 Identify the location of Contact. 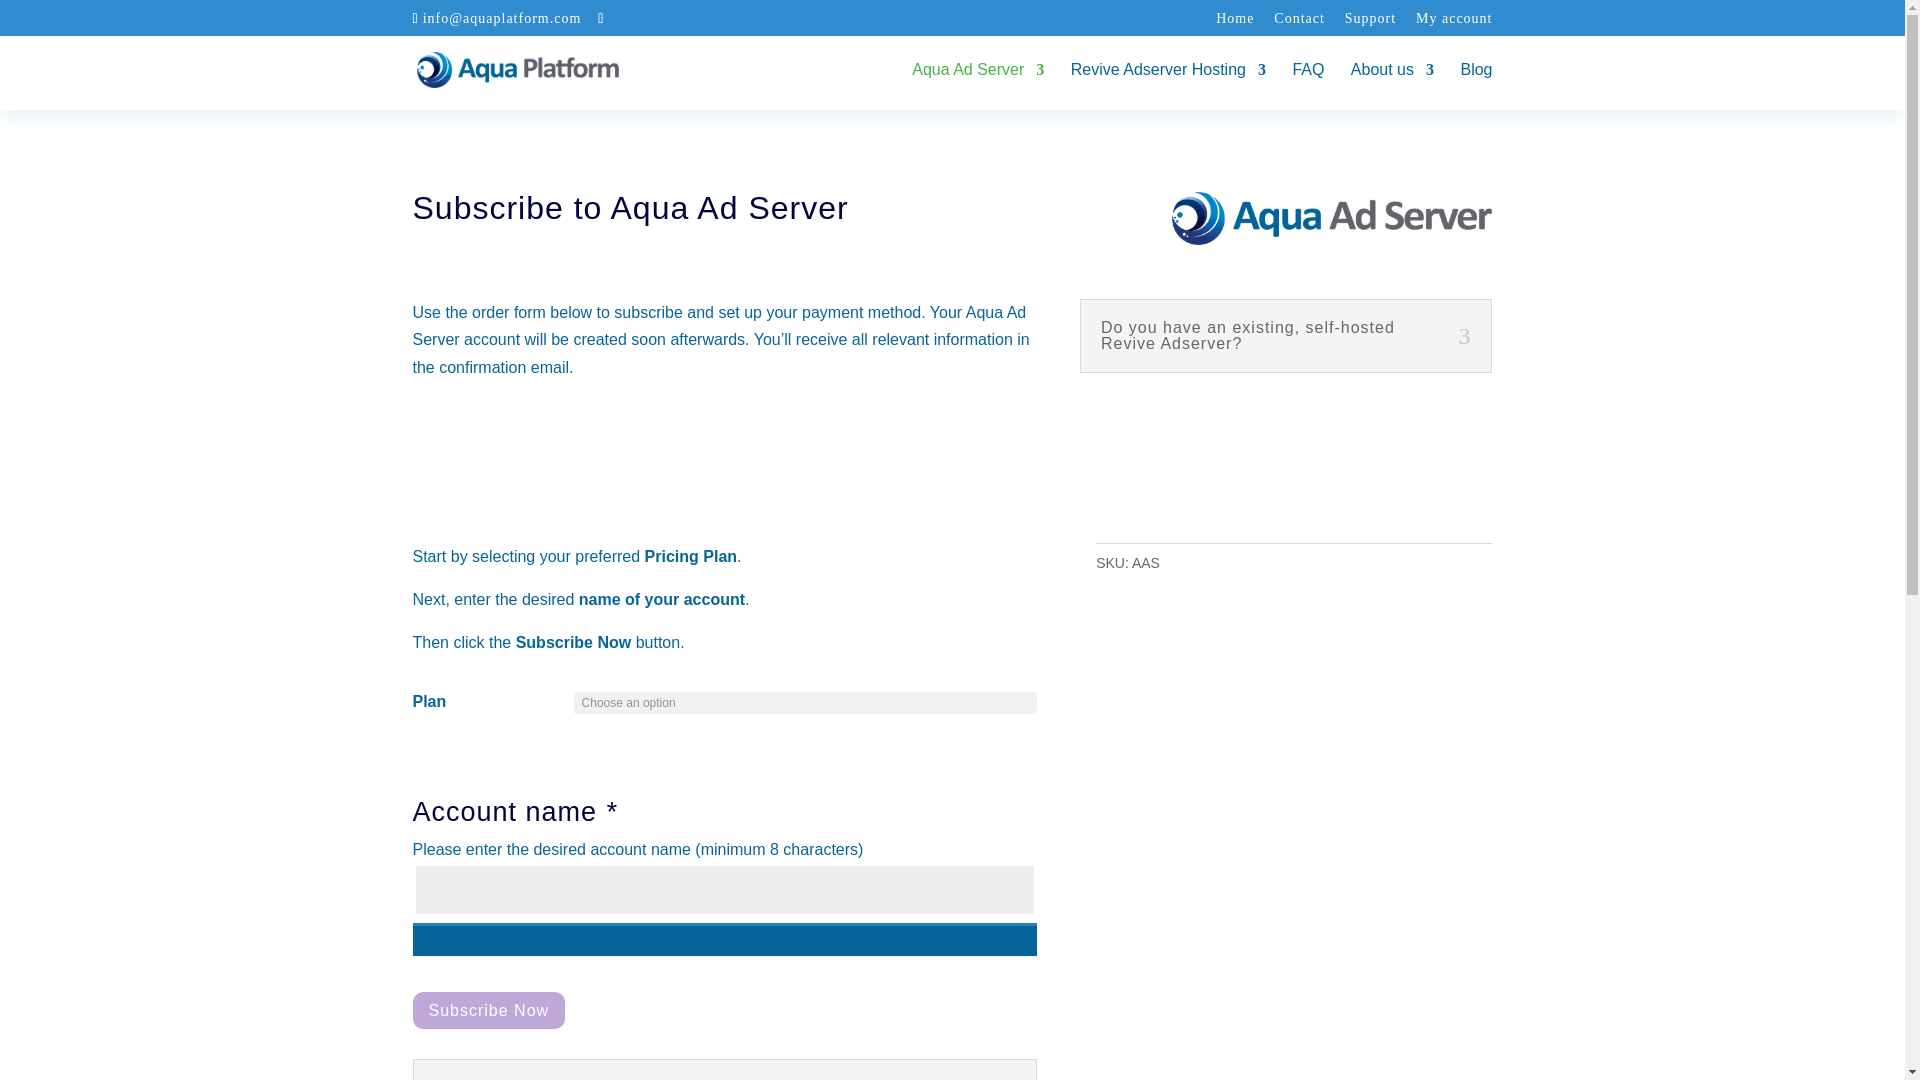
(1299, 24).